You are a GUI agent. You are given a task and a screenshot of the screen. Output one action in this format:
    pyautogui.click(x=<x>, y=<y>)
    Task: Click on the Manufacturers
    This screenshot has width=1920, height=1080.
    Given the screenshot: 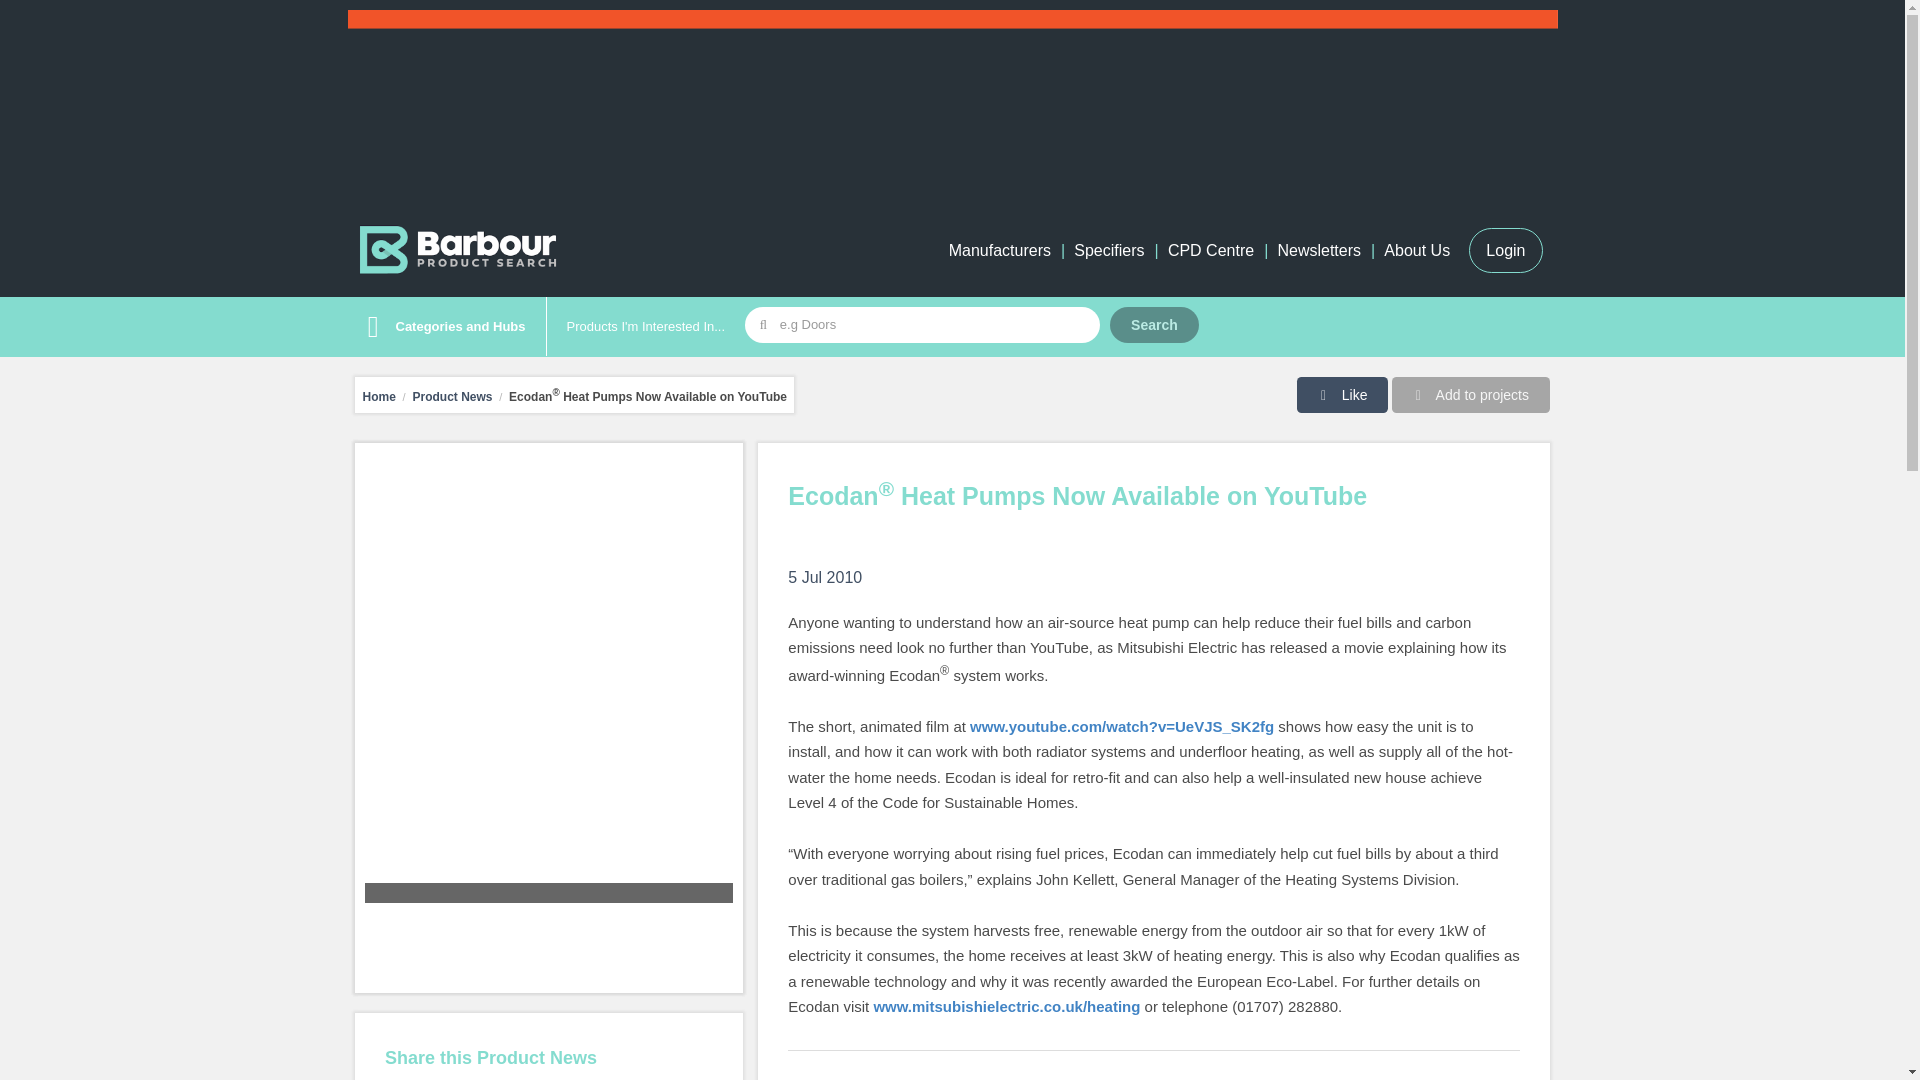 What is the action you would take?
    pyautogui.click(x=999, y=250)
    